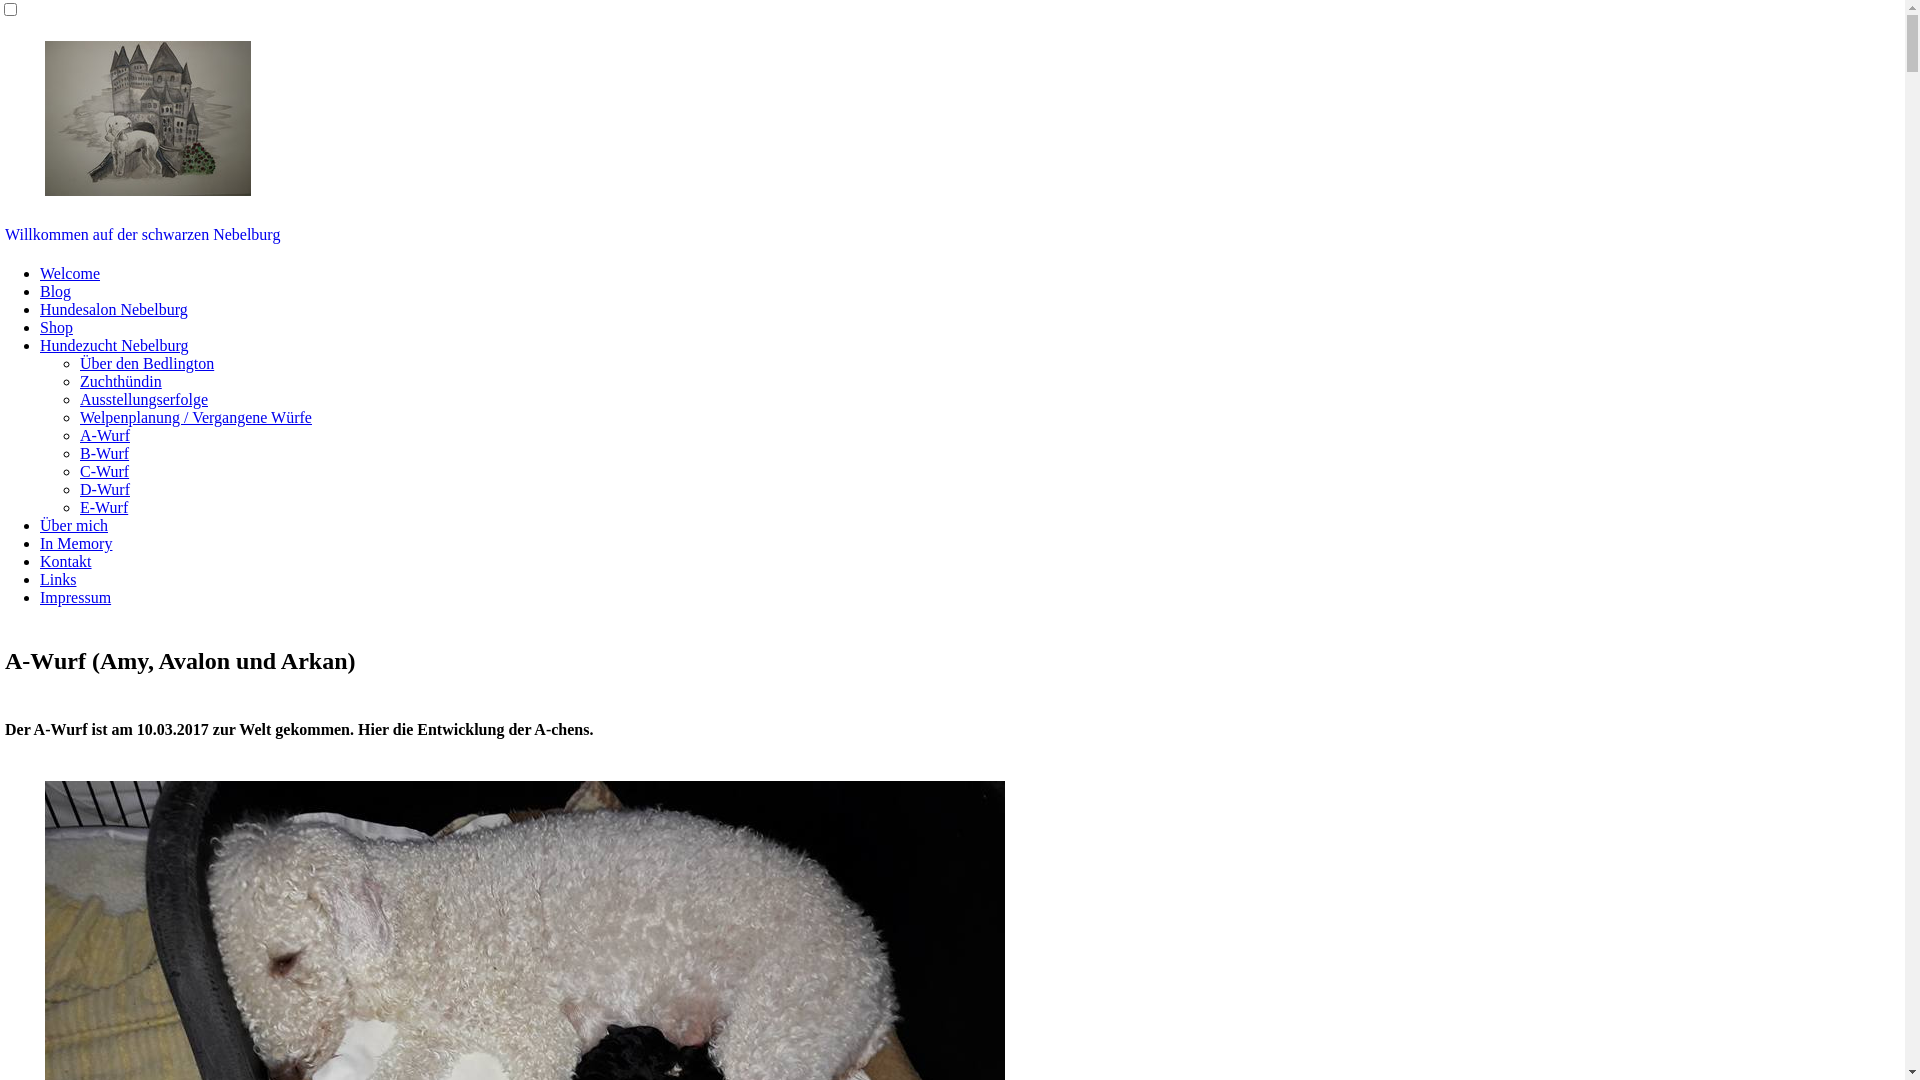 The image size is (1920, 1080). I want to click on Hundesalon Nebelburg, so click(114, 310).